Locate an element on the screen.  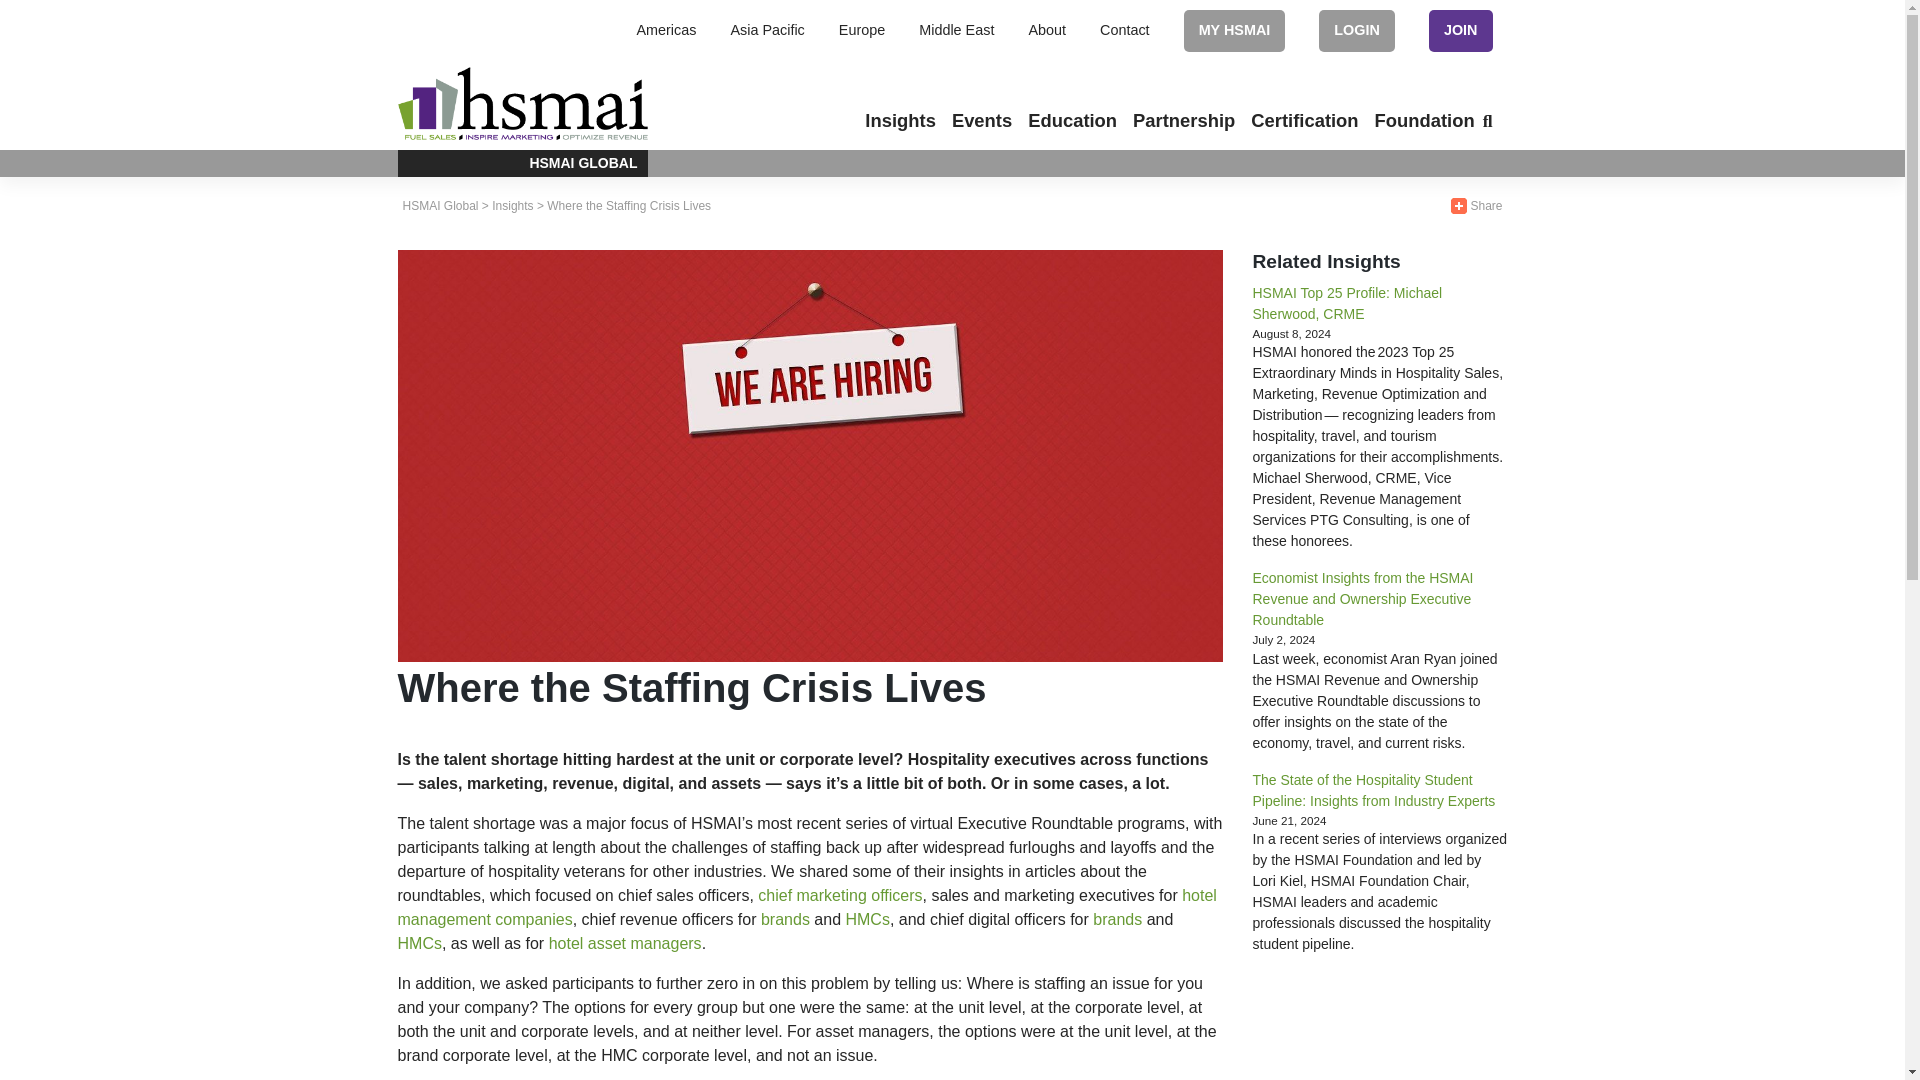
Asia Pacific is located at coordinates (766, 29).